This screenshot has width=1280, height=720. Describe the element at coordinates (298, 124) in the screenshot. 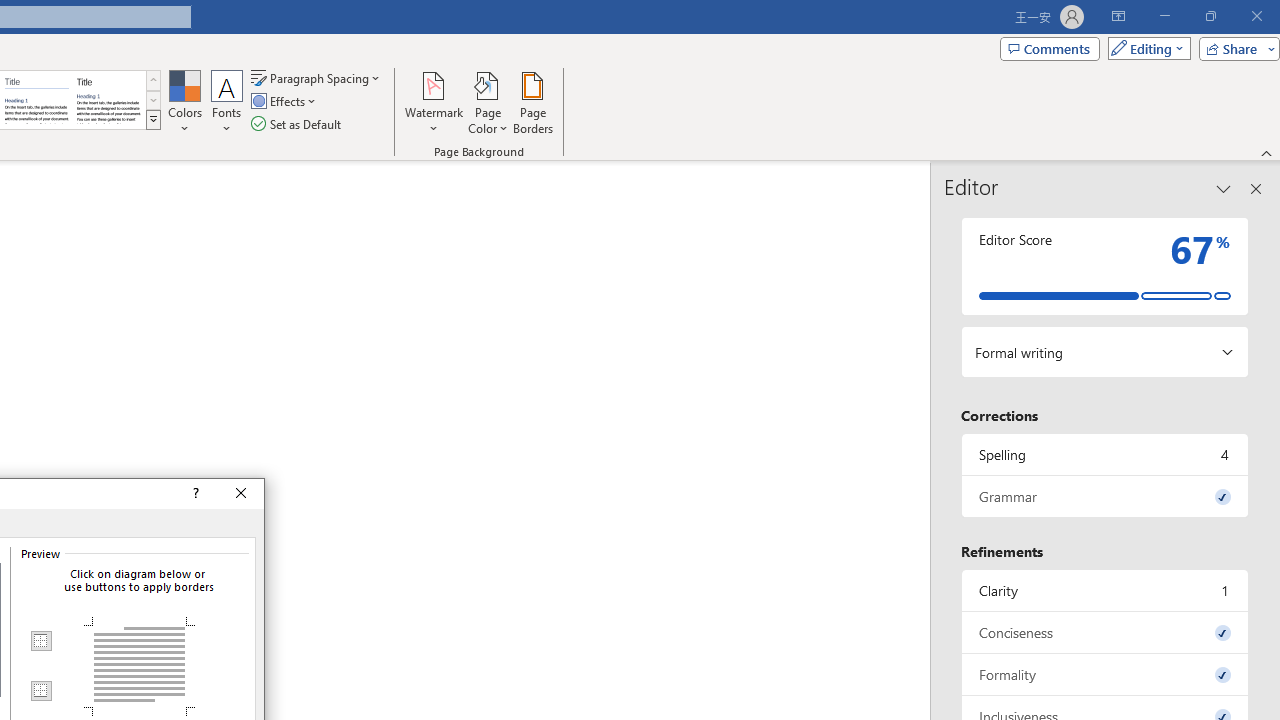

I see `Set as Default` at that location.